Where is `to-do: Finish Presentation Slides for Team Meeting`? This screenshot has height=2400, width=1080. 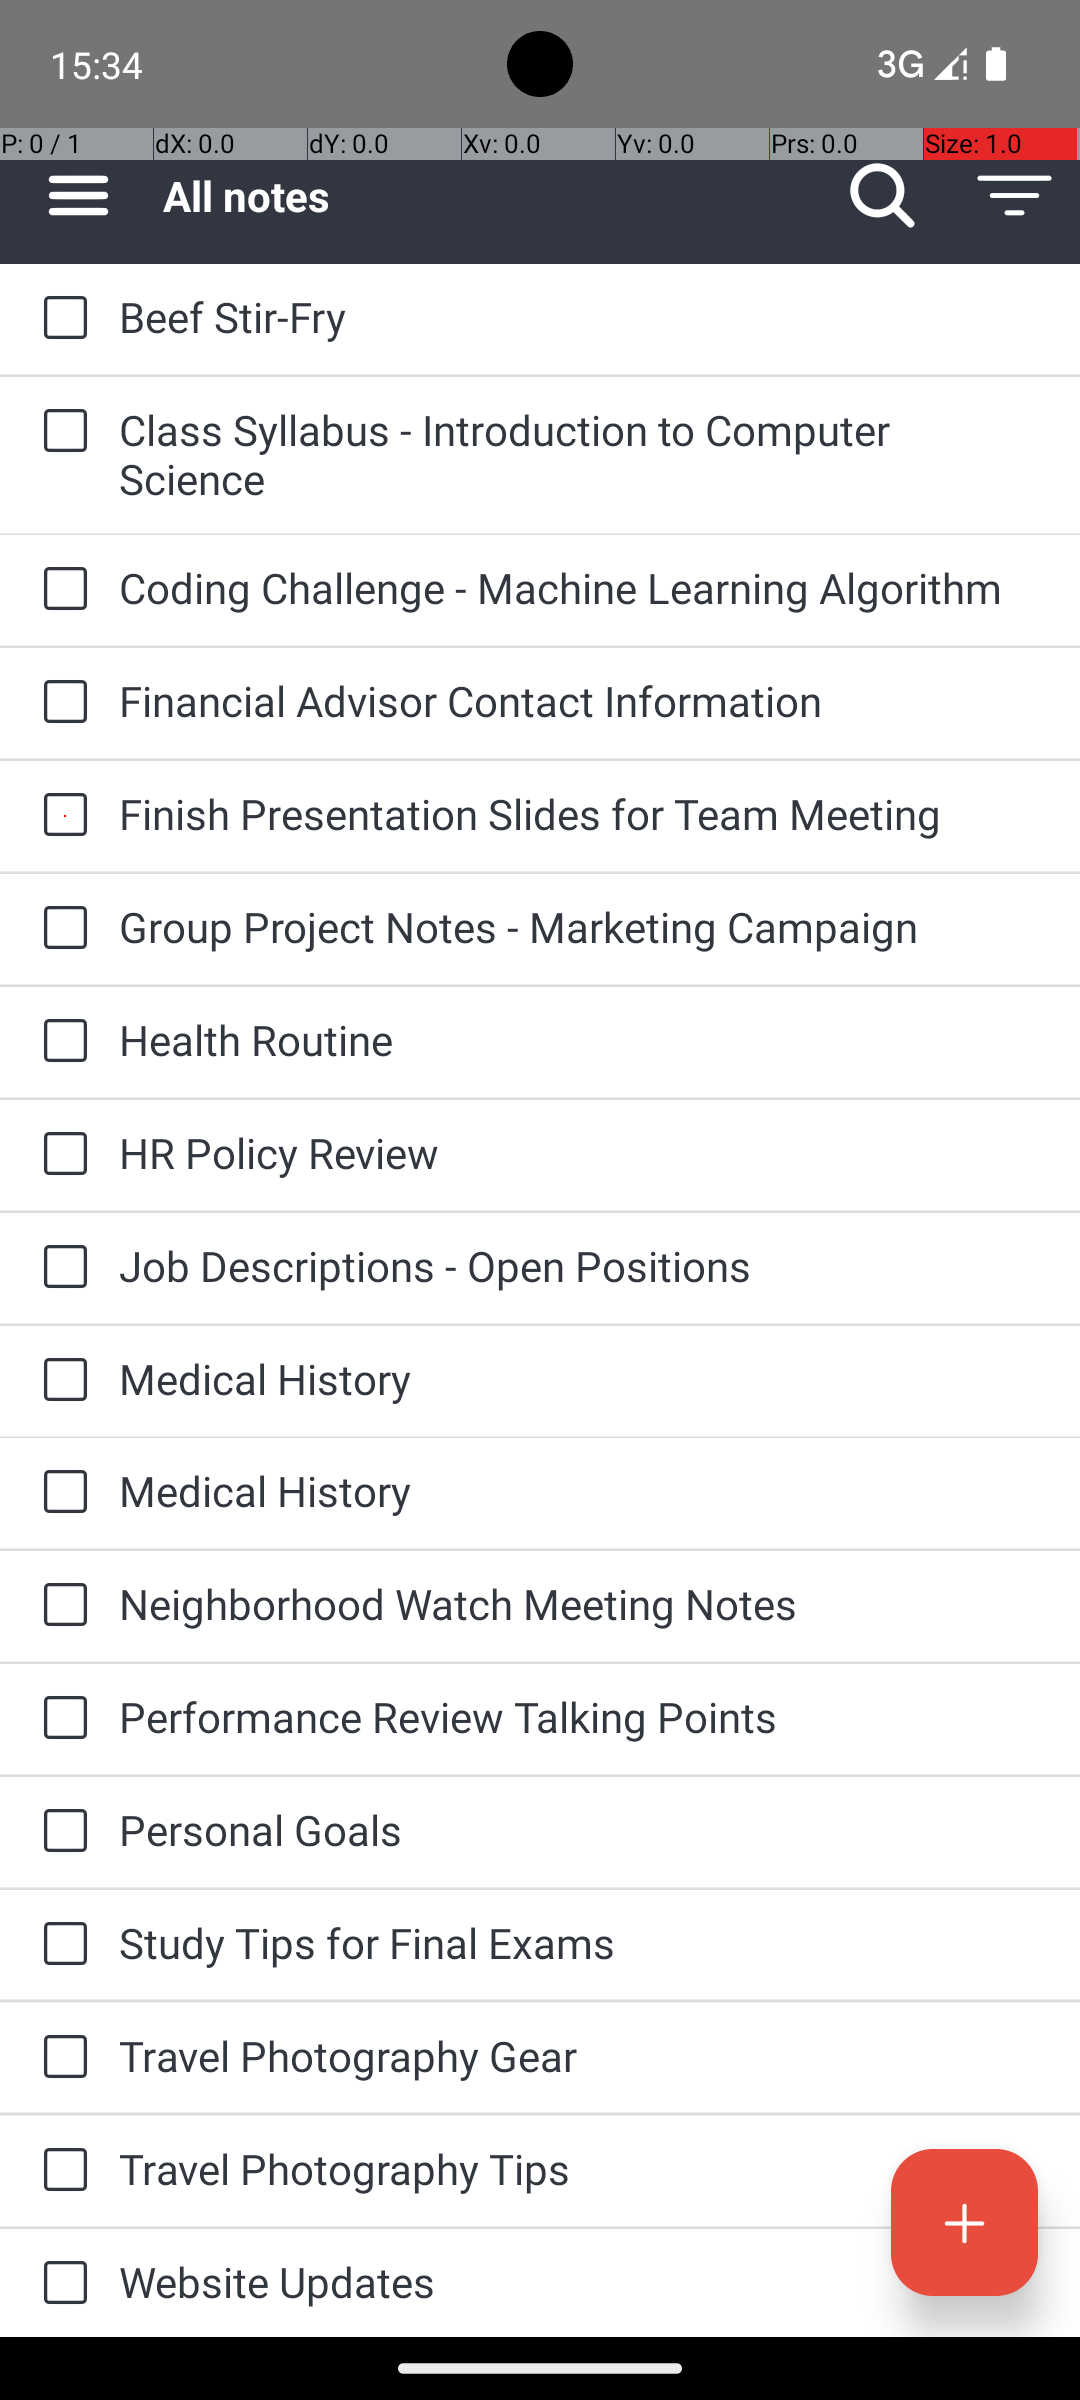 to-do: Finish Presentation Slides for Team Meeting is located at coordinates (60, 816).